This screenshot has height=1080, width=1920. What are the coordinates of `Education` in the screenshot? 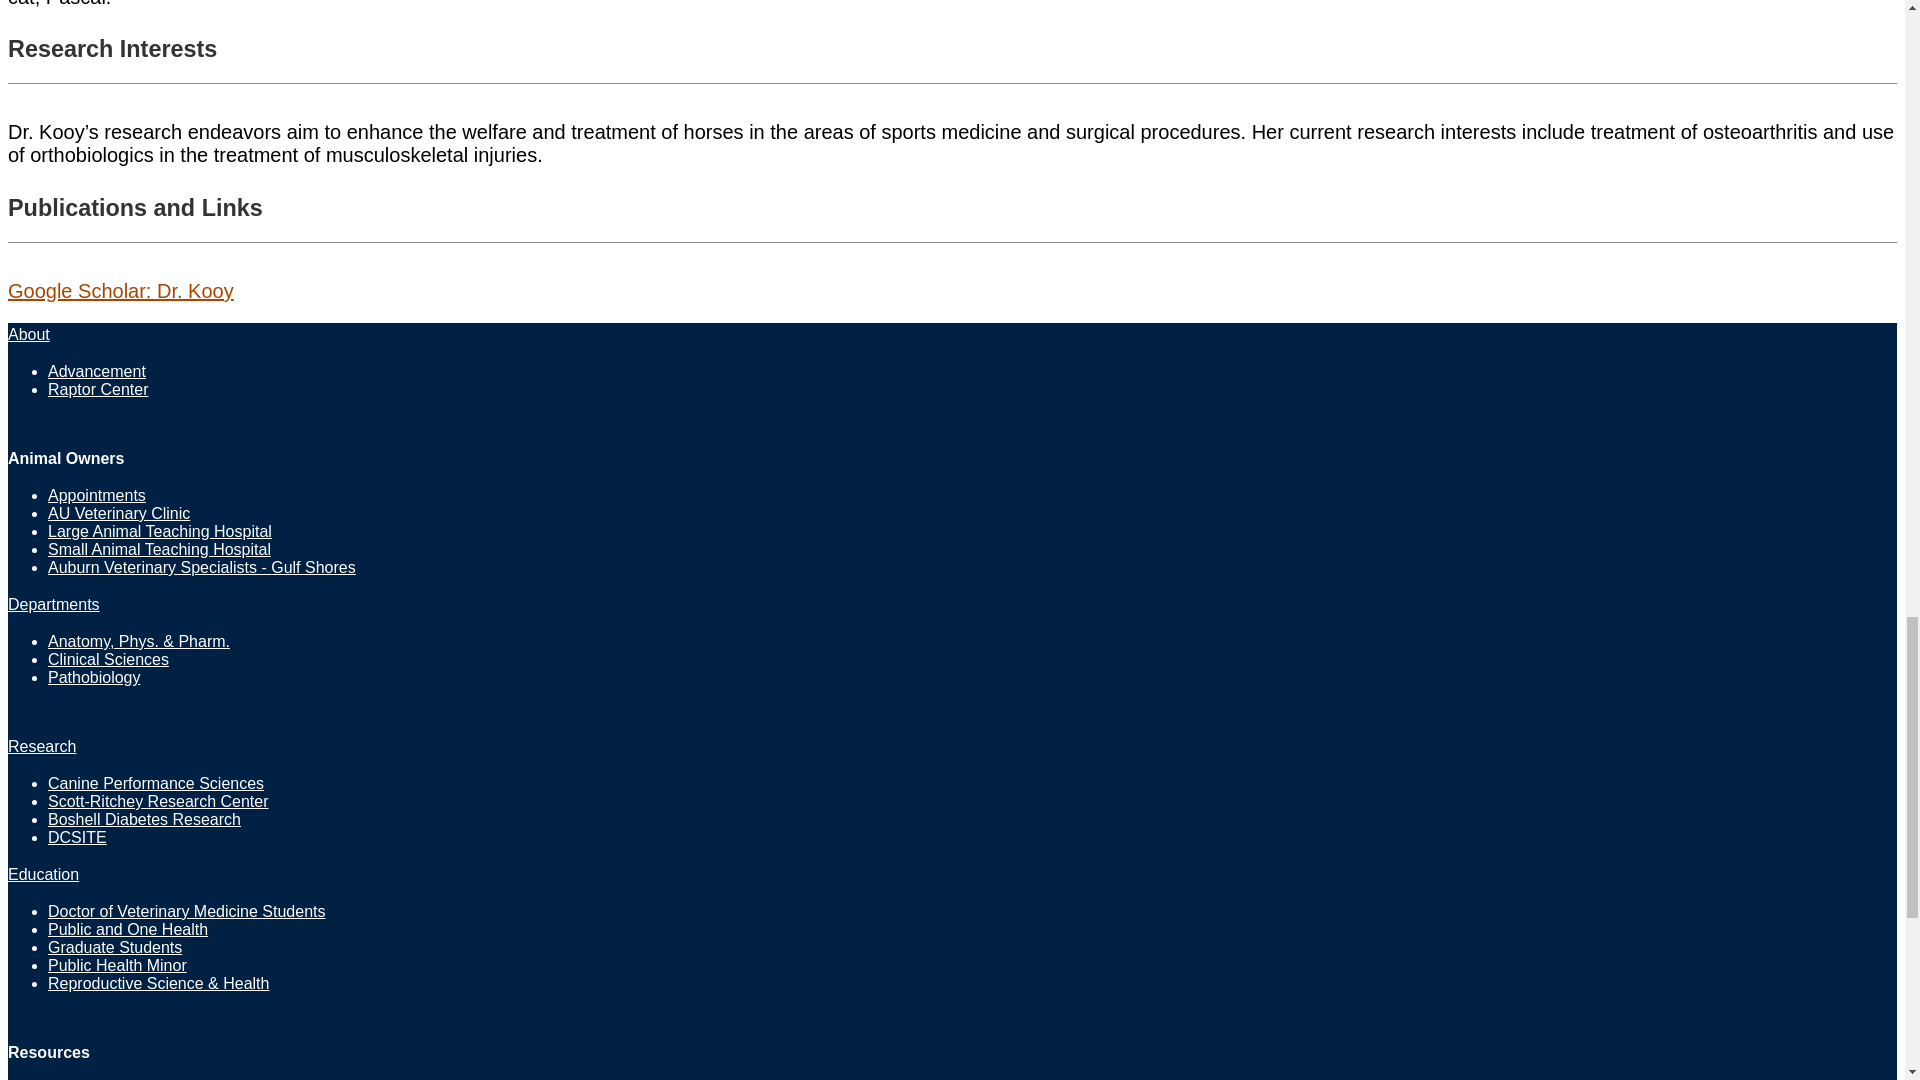 It's located at (42, 874).